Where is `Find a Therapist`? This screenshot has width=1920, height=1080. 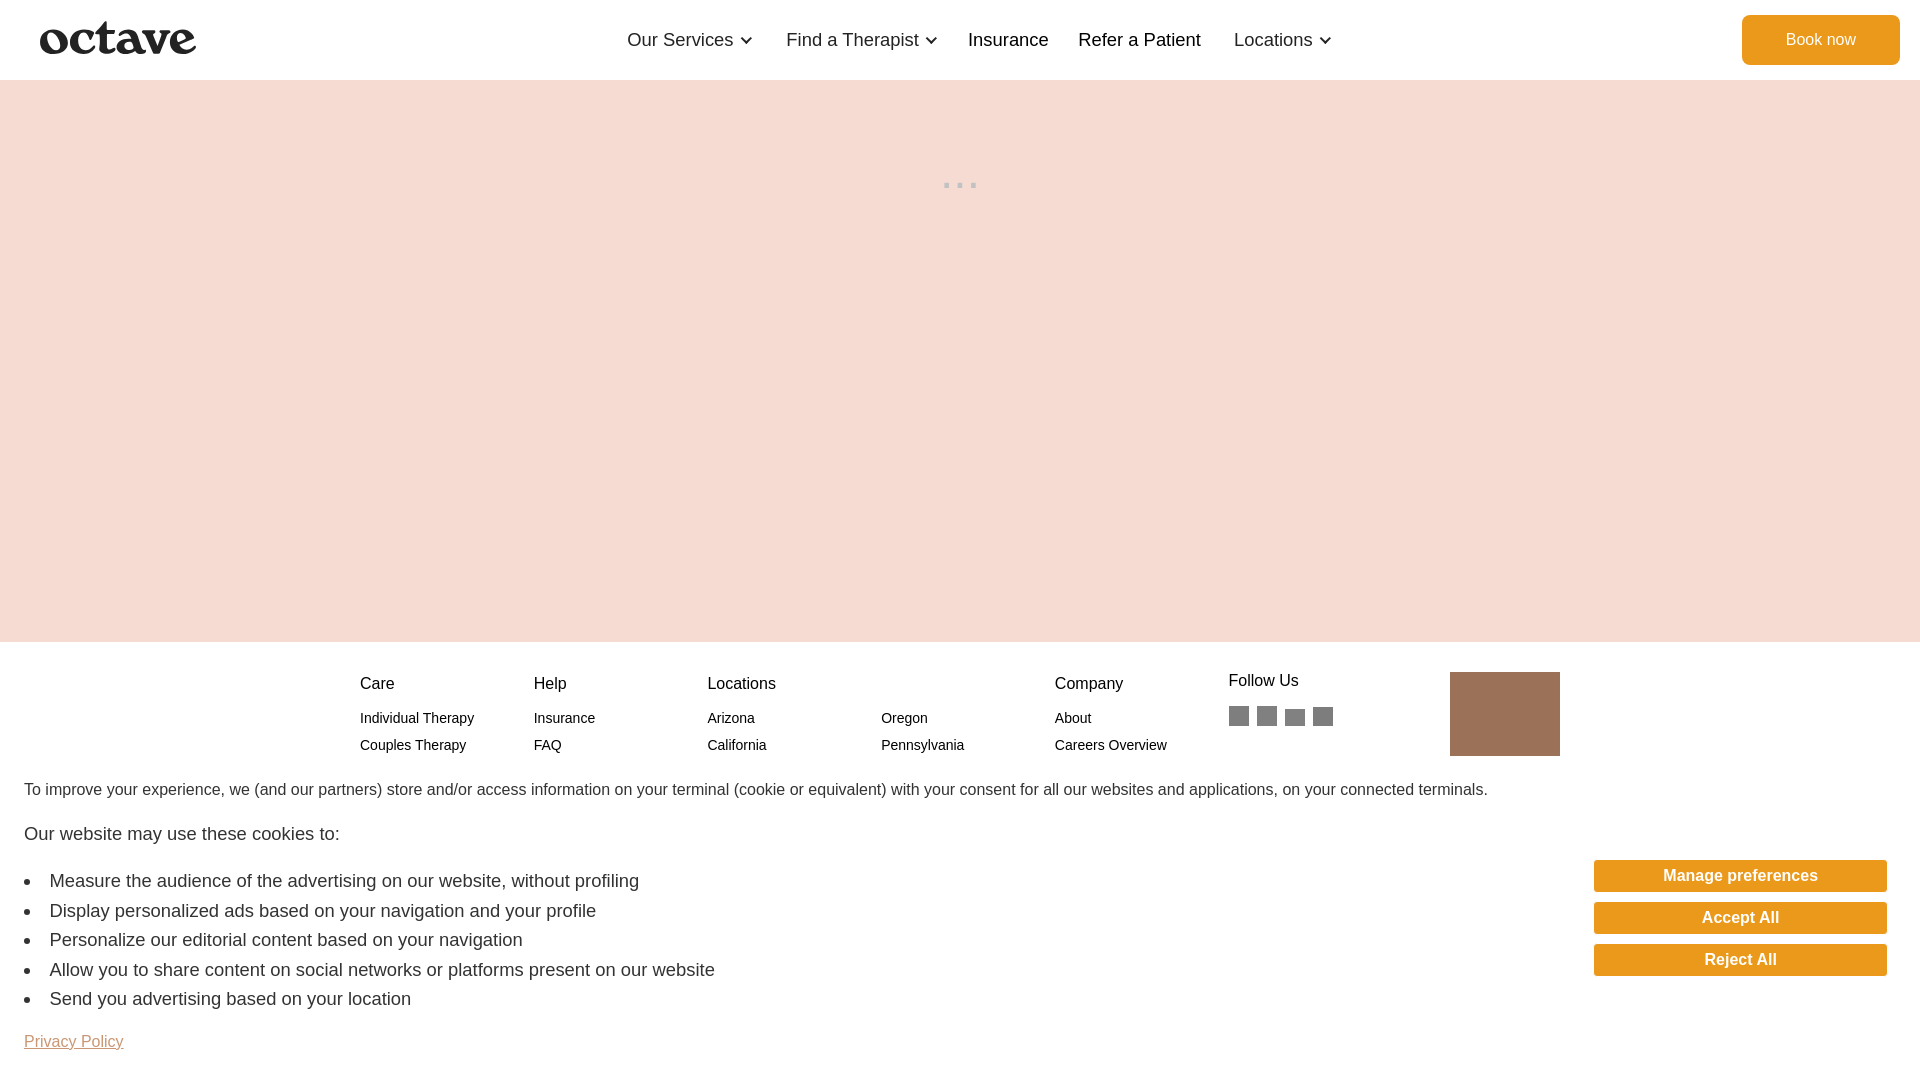
Find a Therapist is located at coordinates (852, 39).